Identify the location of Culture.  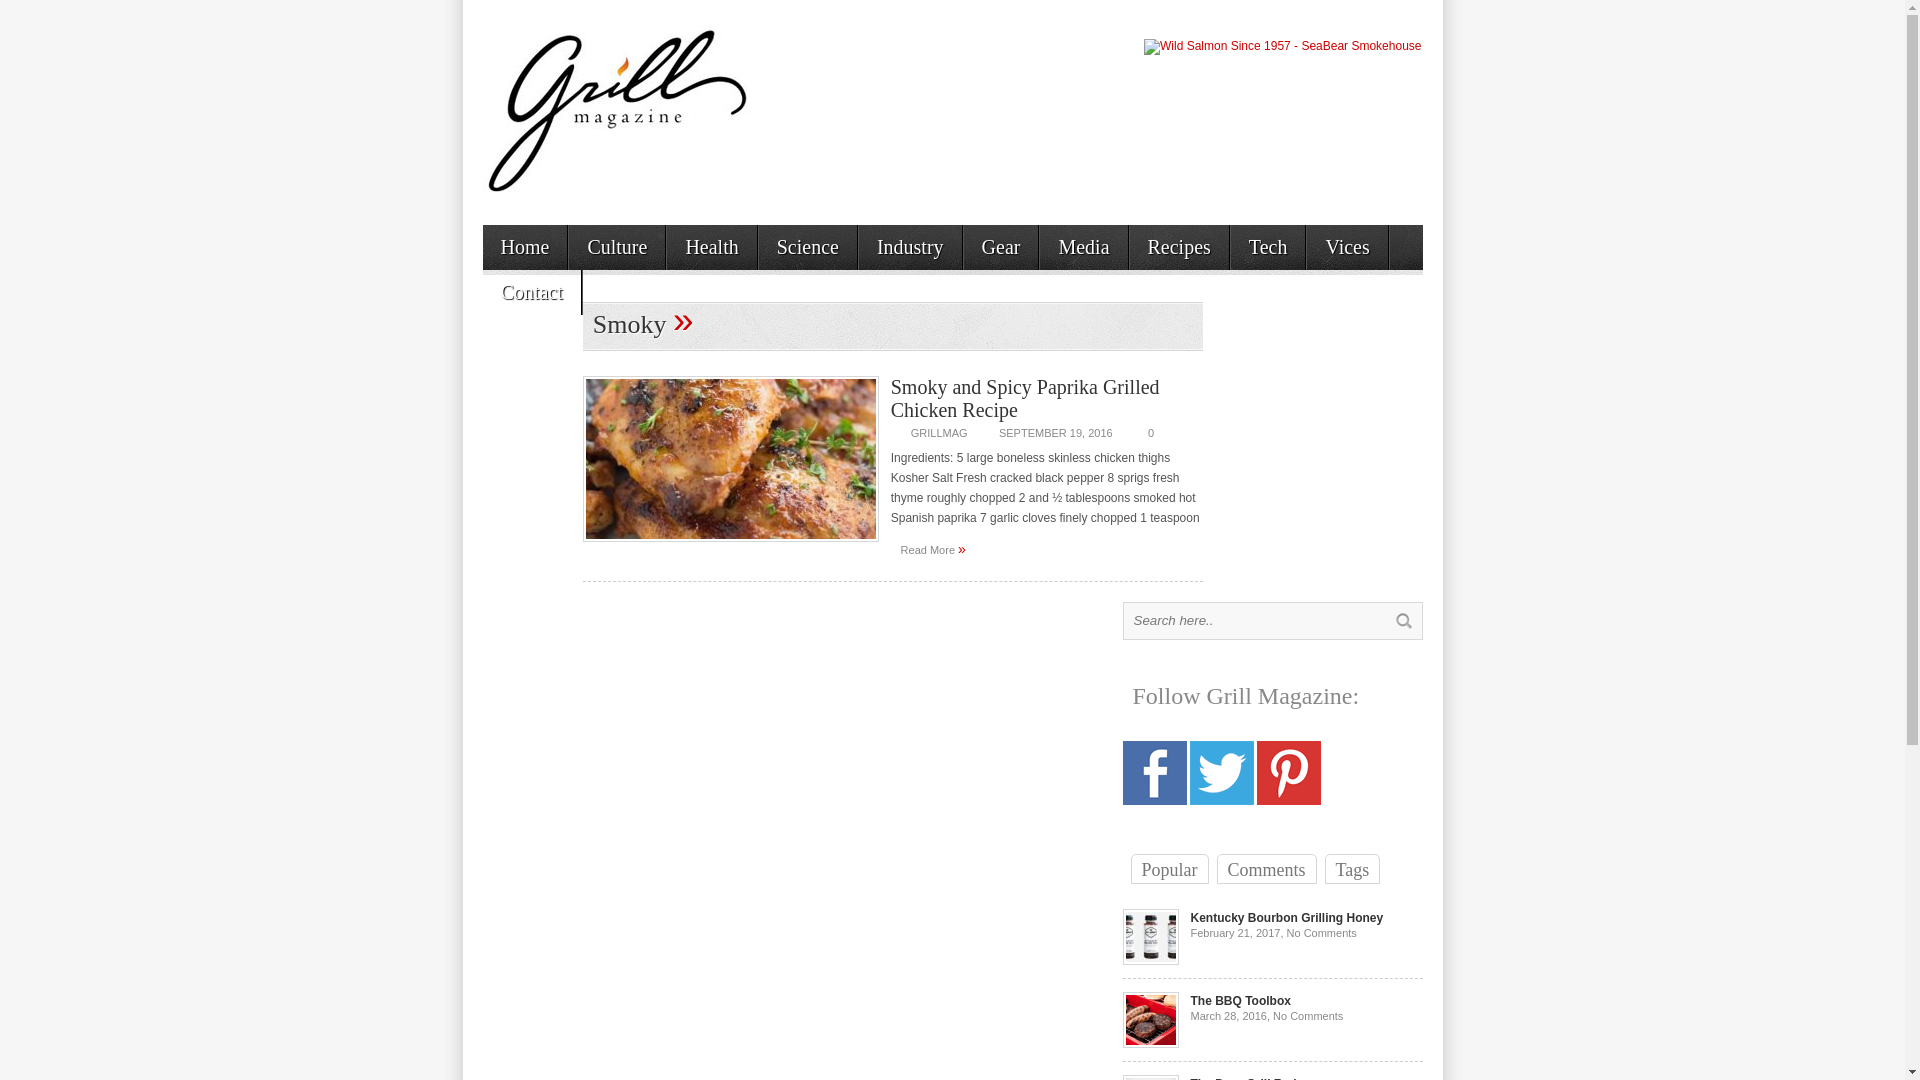
(616, 246).